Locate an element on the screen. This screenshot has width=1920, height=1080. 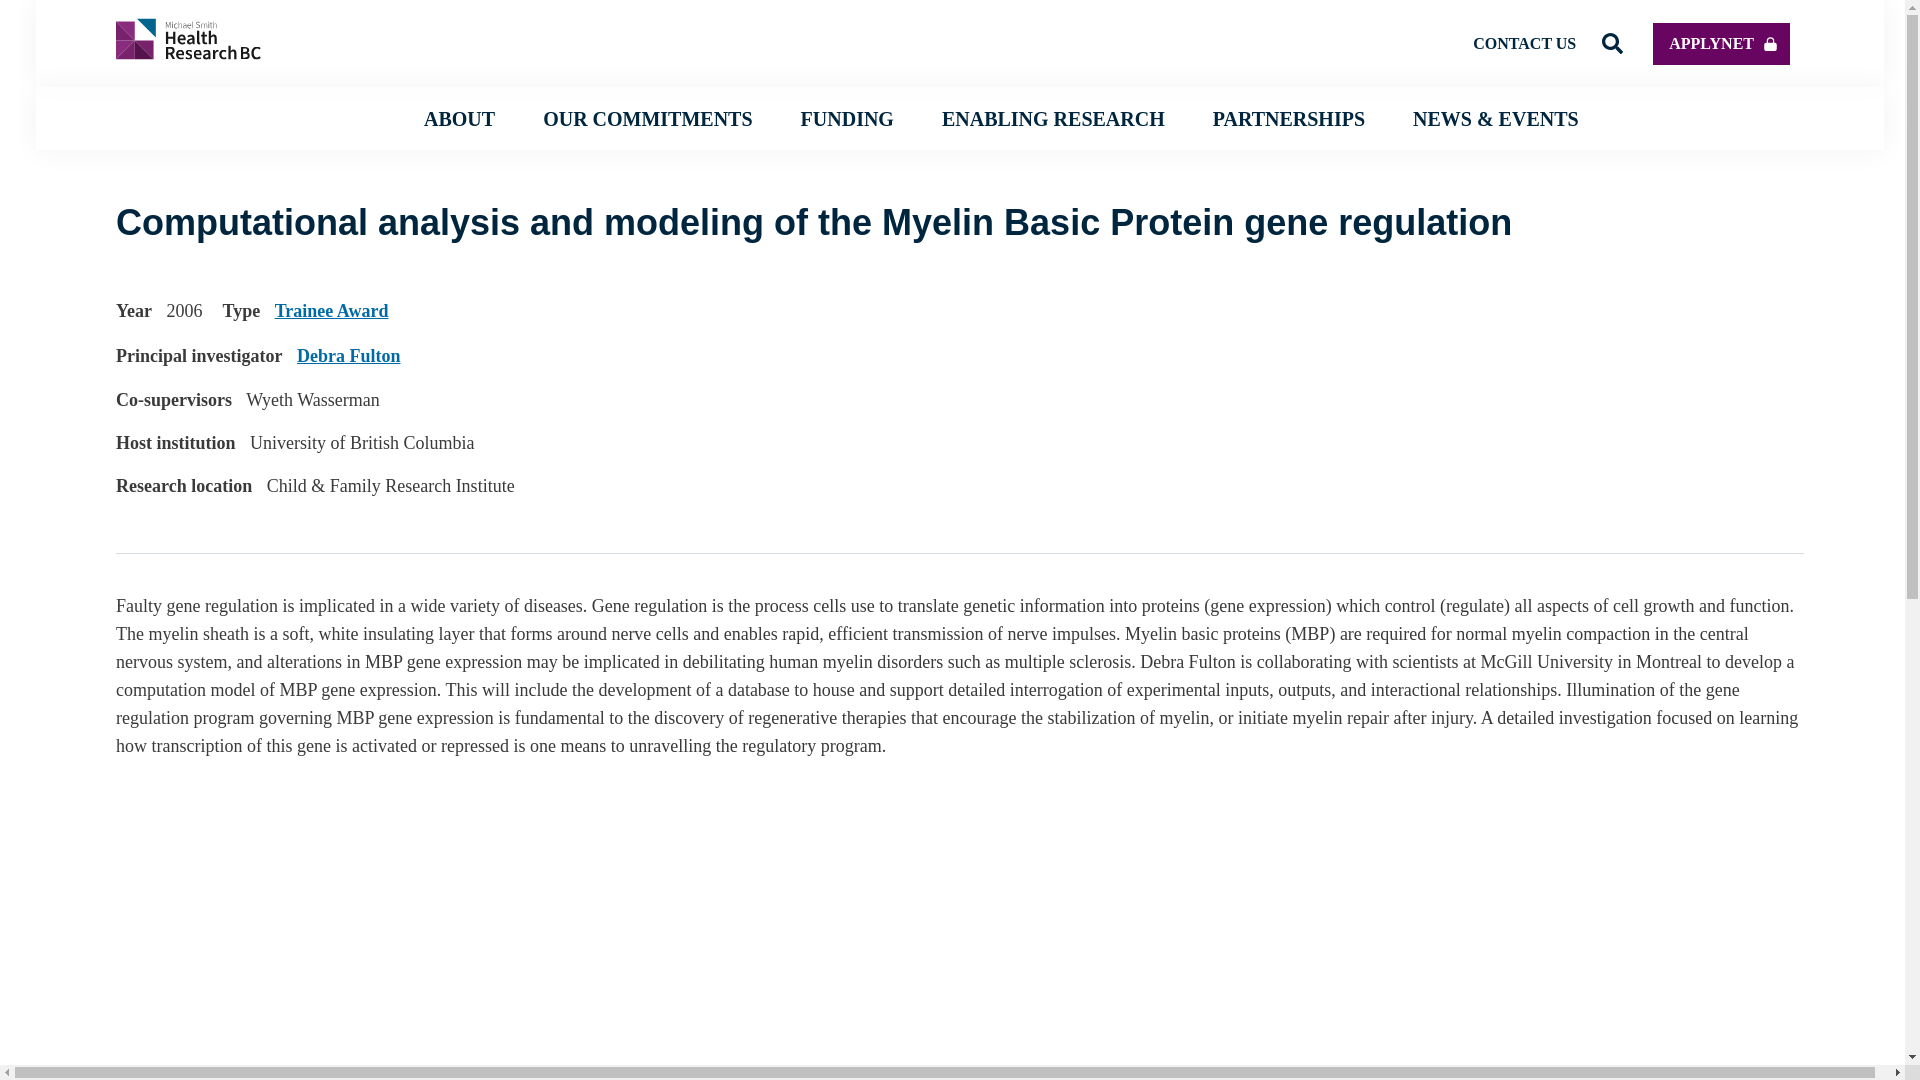
ABOUT is located at coordinates (460, 118).